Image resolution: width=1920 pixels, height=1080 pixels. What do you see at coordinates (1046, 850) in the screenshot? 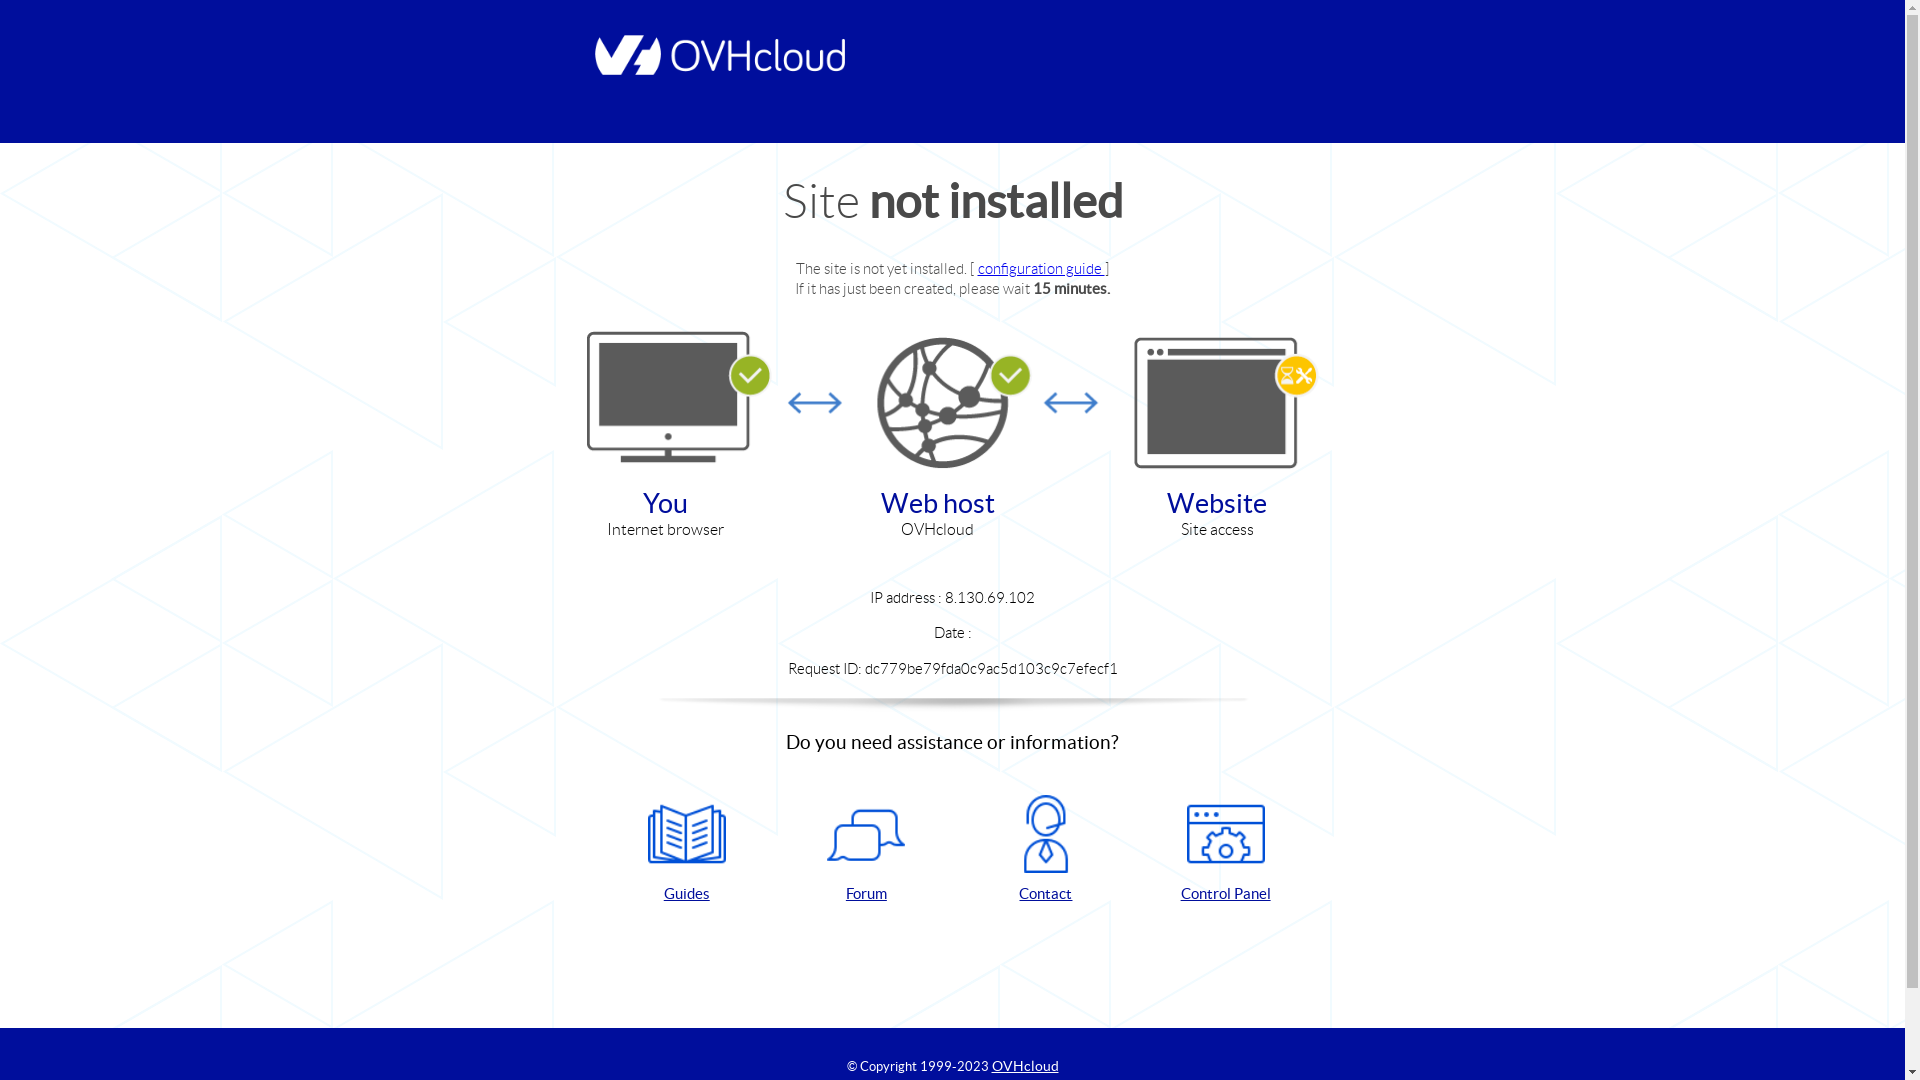
I see `Contact` at bounding box center [1046, 850].